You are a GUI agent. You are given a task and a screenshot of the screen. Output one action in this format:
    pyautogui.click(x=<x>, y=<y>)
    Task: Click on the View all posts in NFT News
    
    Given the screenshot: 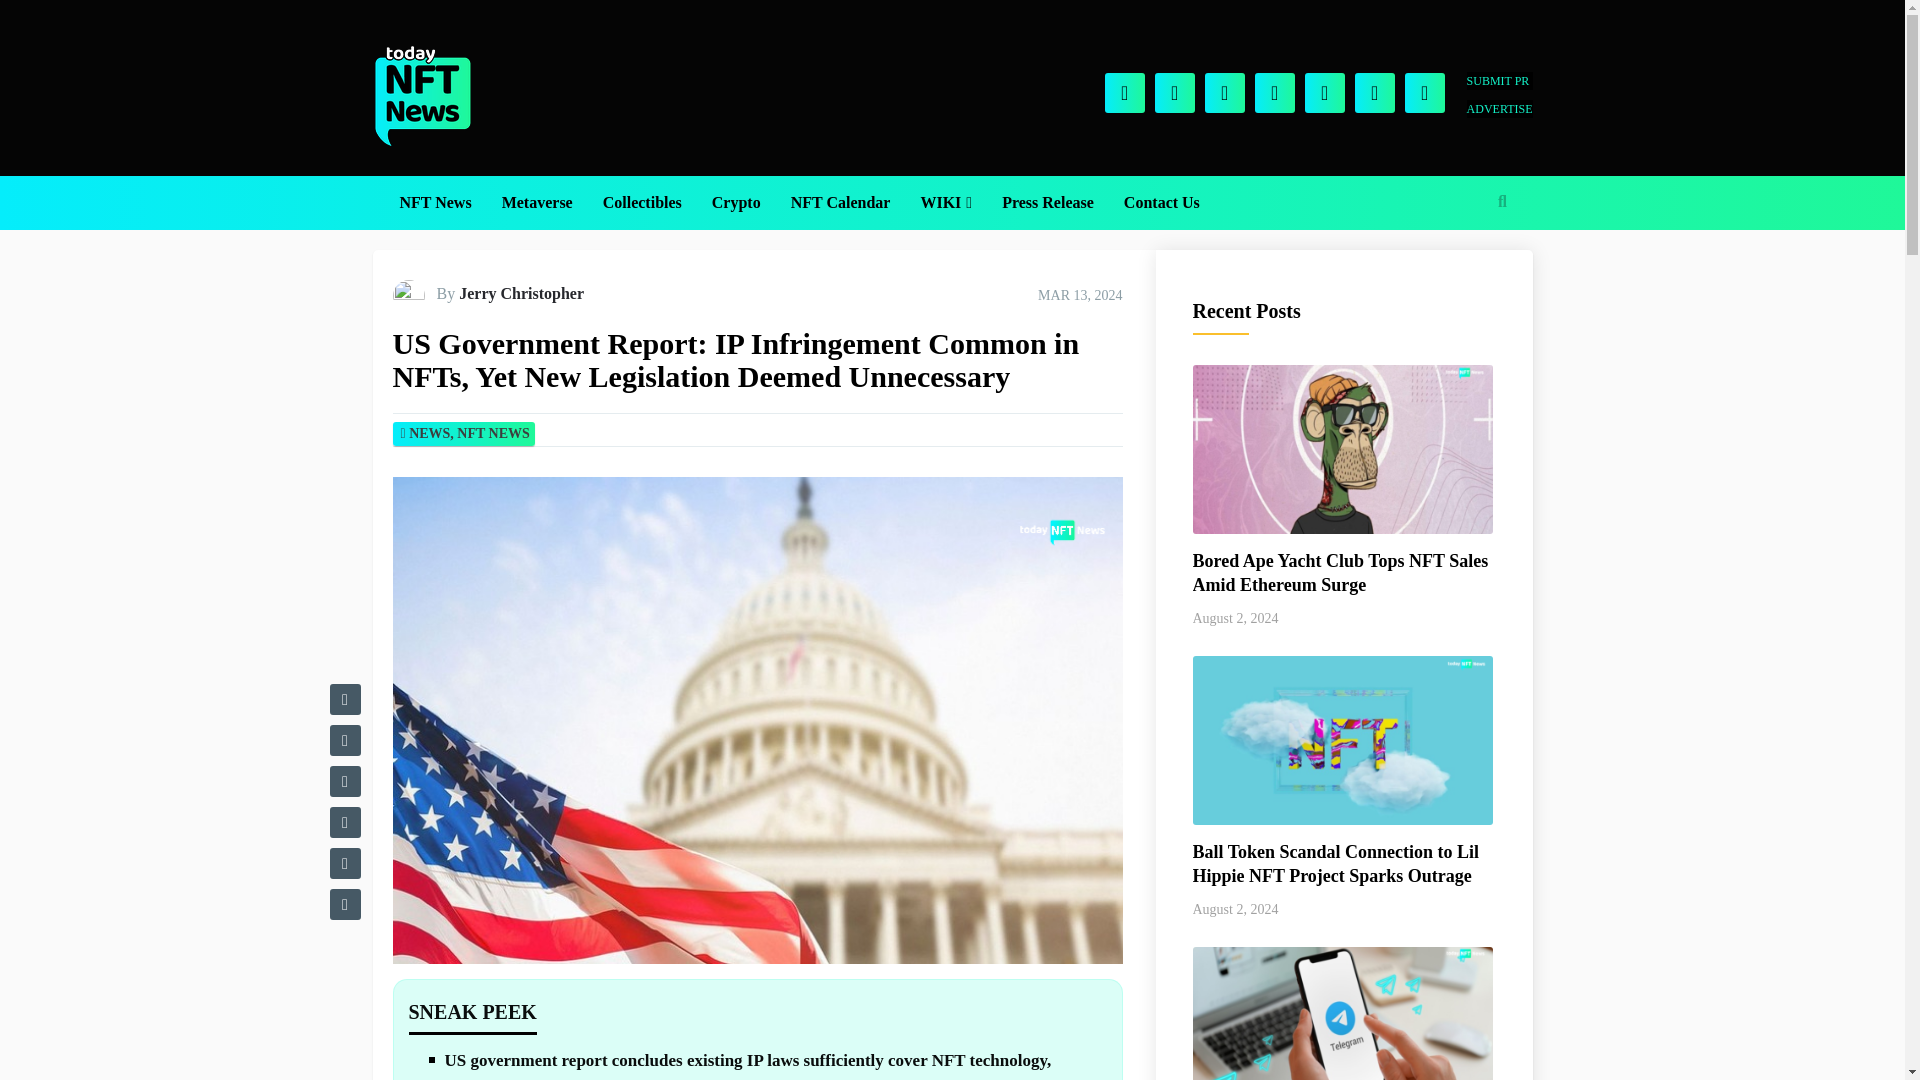 What is the action you would take?
    pyautogui.click(x=492, y=432)
    